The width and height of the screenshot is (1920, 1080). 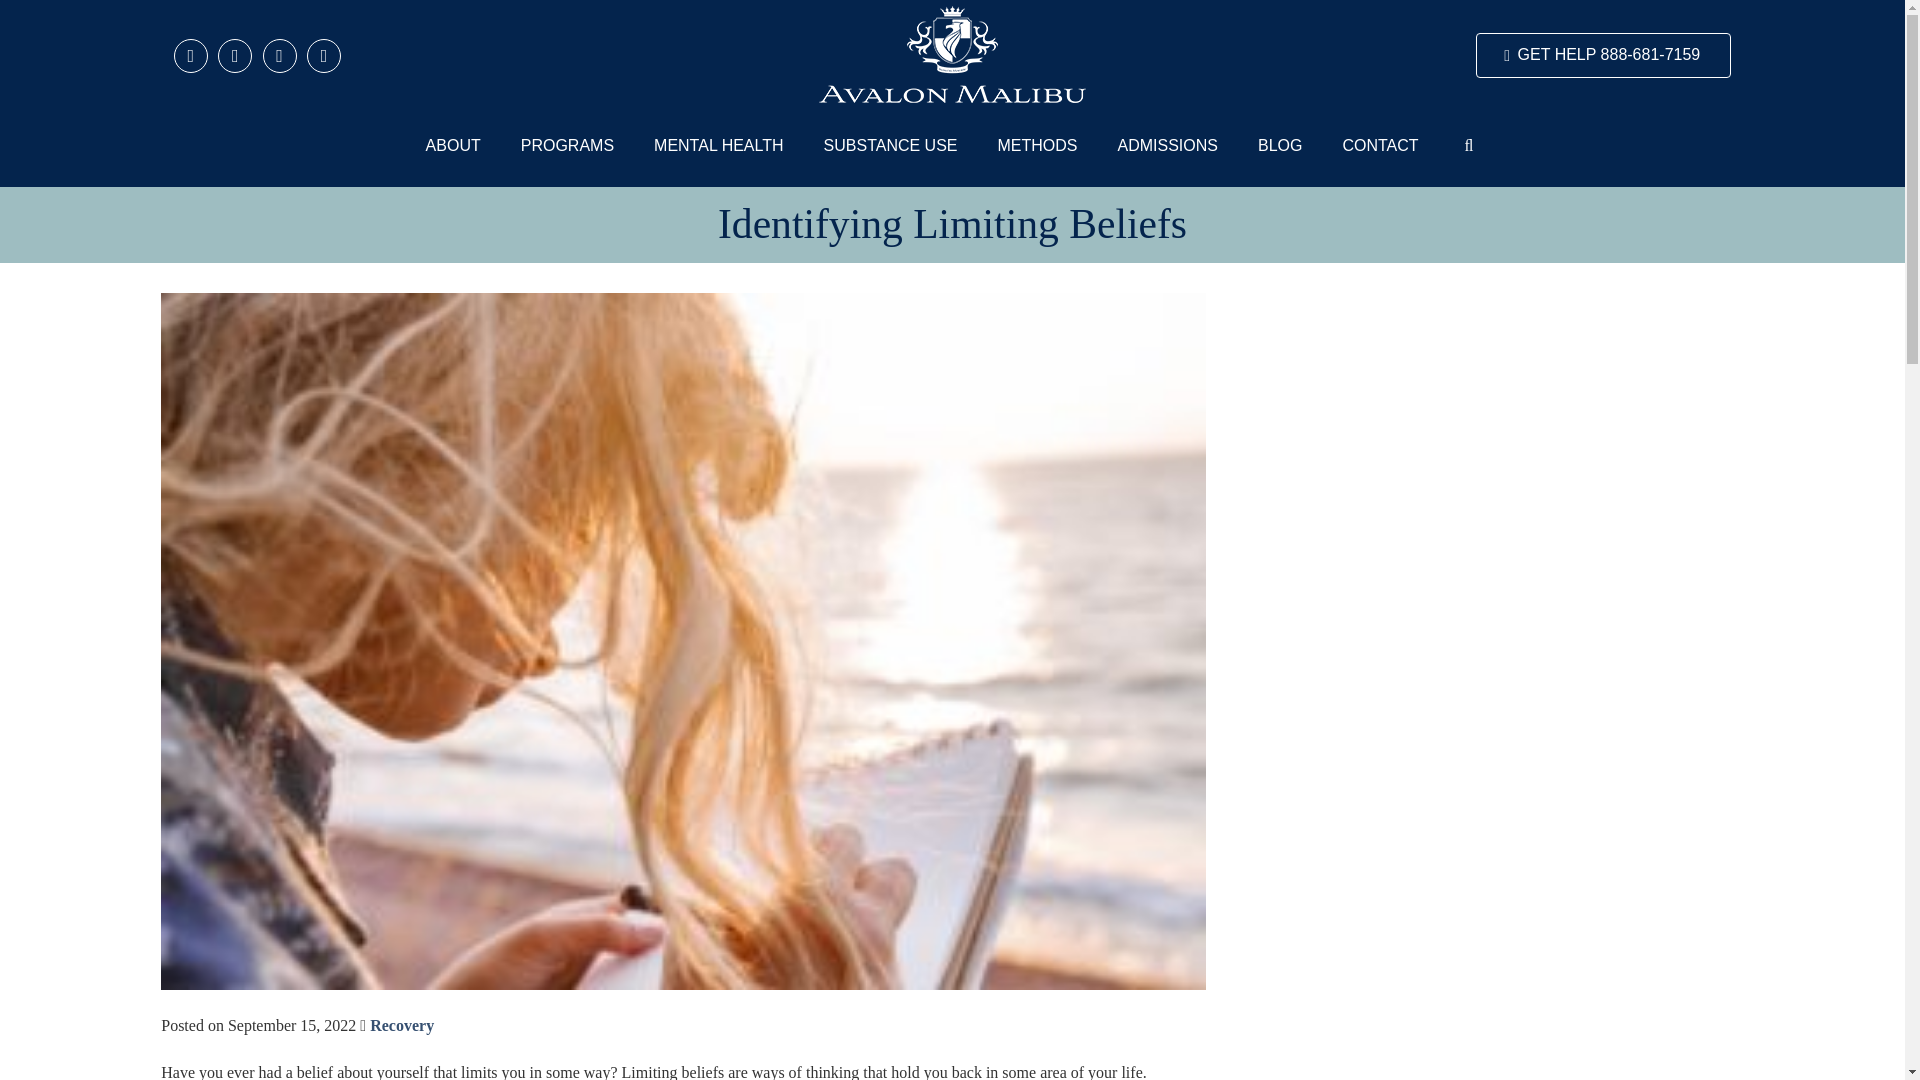 I want to click on instagram, so click(x=718, y=146).